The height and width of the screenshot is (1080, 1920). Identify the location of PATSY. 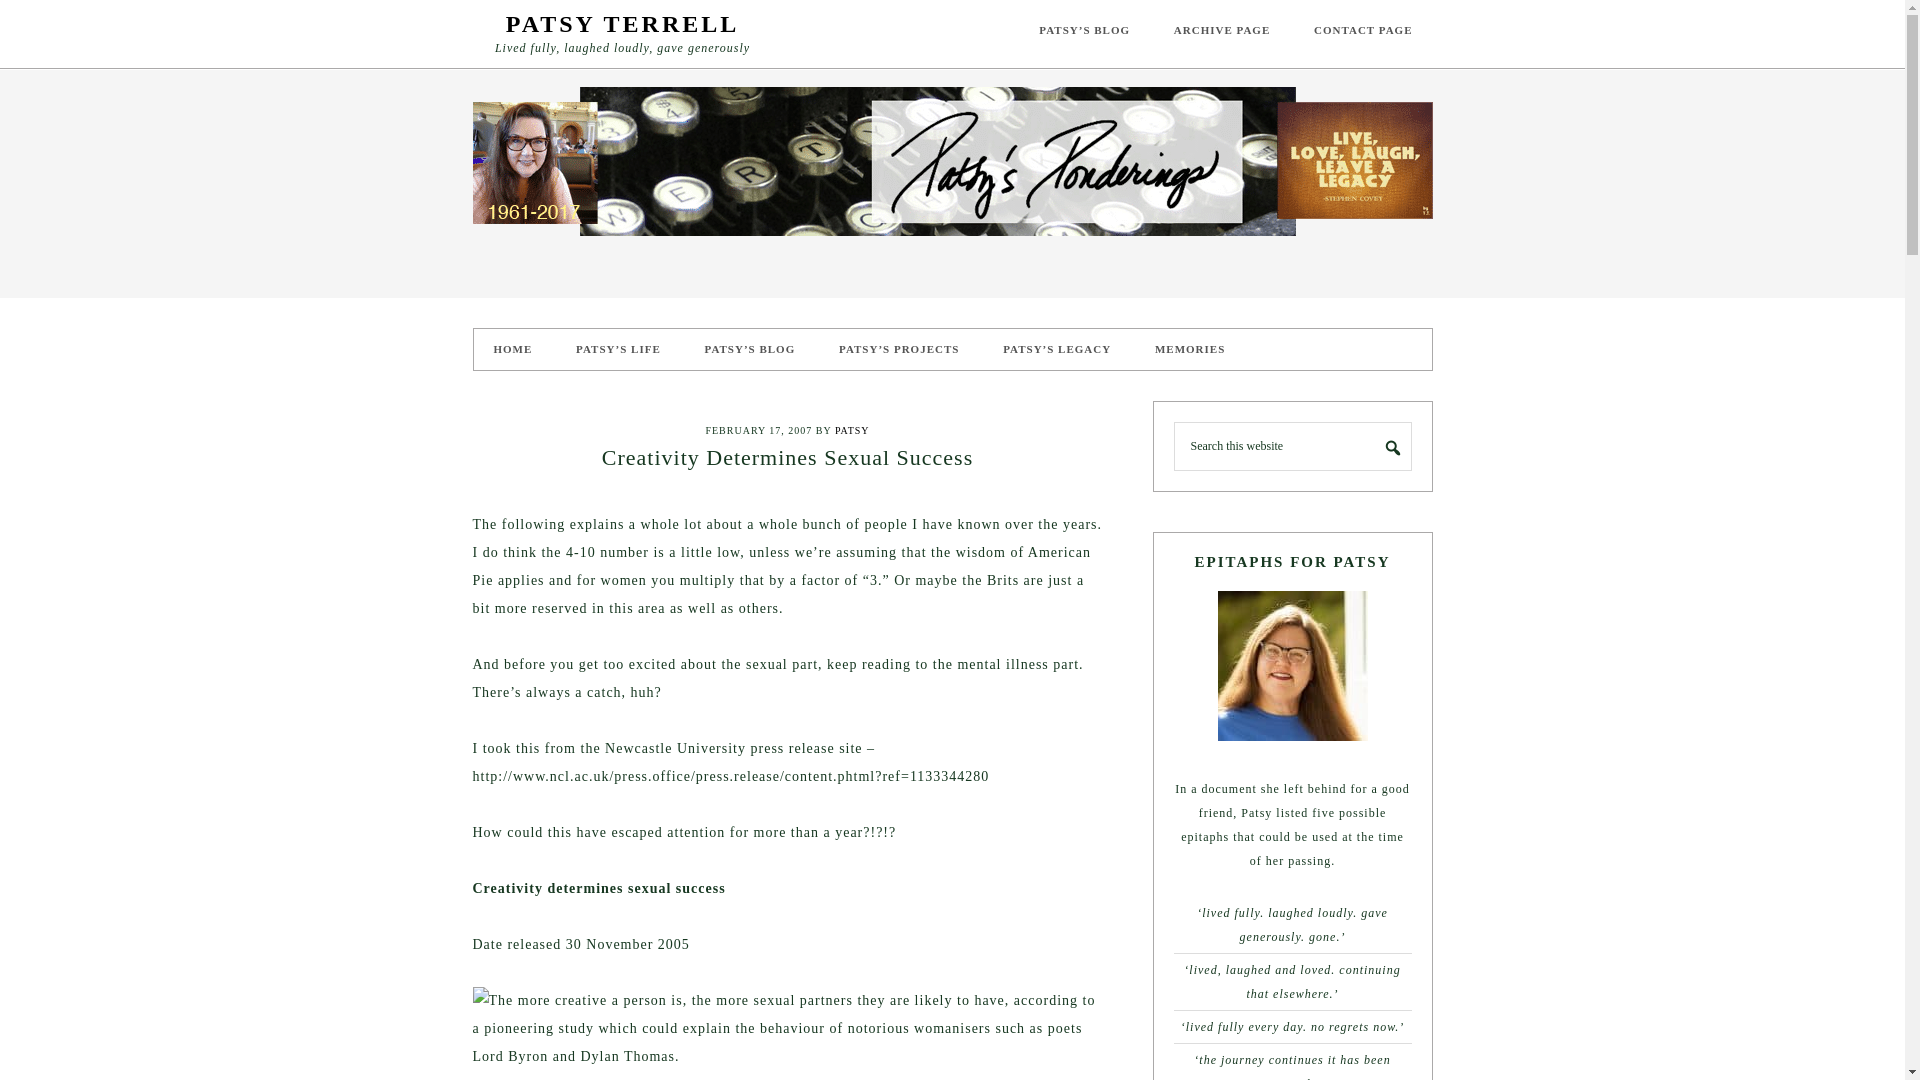
(852, 430).